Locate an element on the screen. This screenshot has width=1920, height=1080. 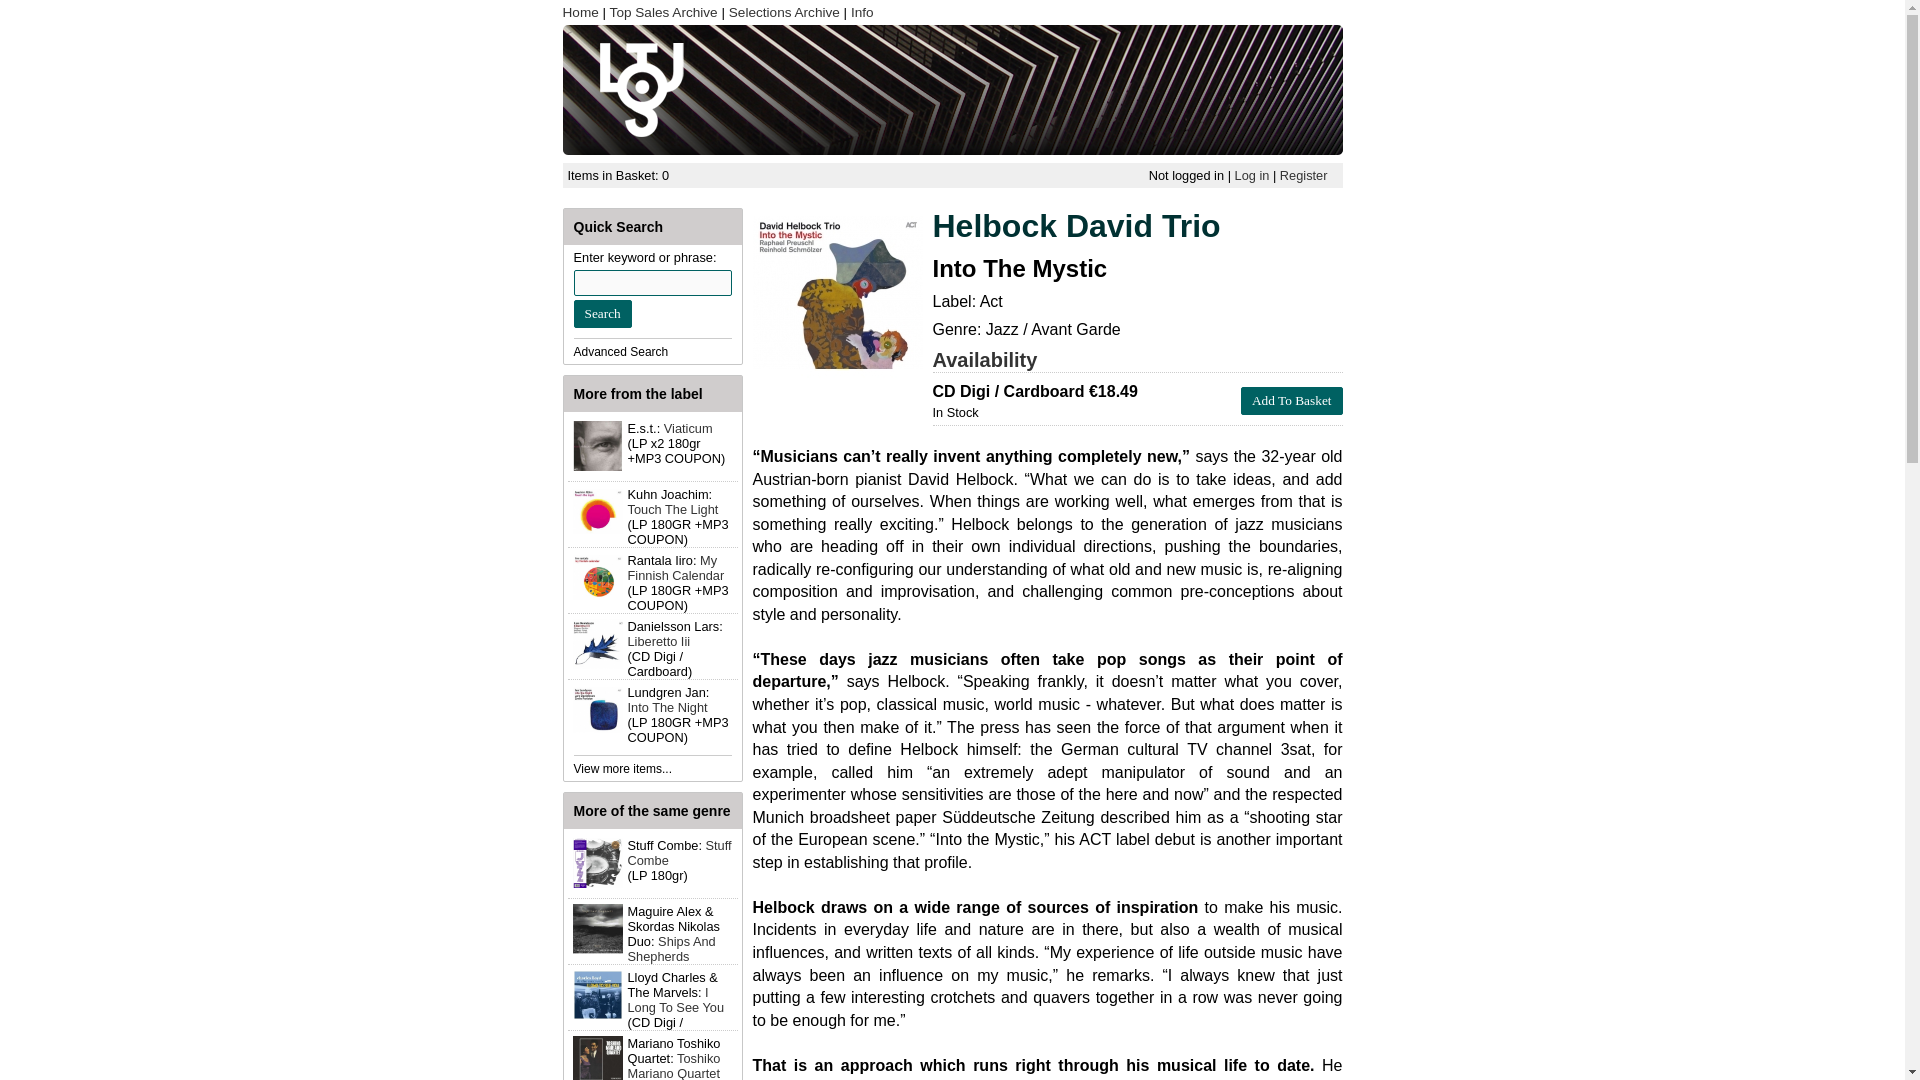
I Long To See You is located at coordinates (676, 1000).